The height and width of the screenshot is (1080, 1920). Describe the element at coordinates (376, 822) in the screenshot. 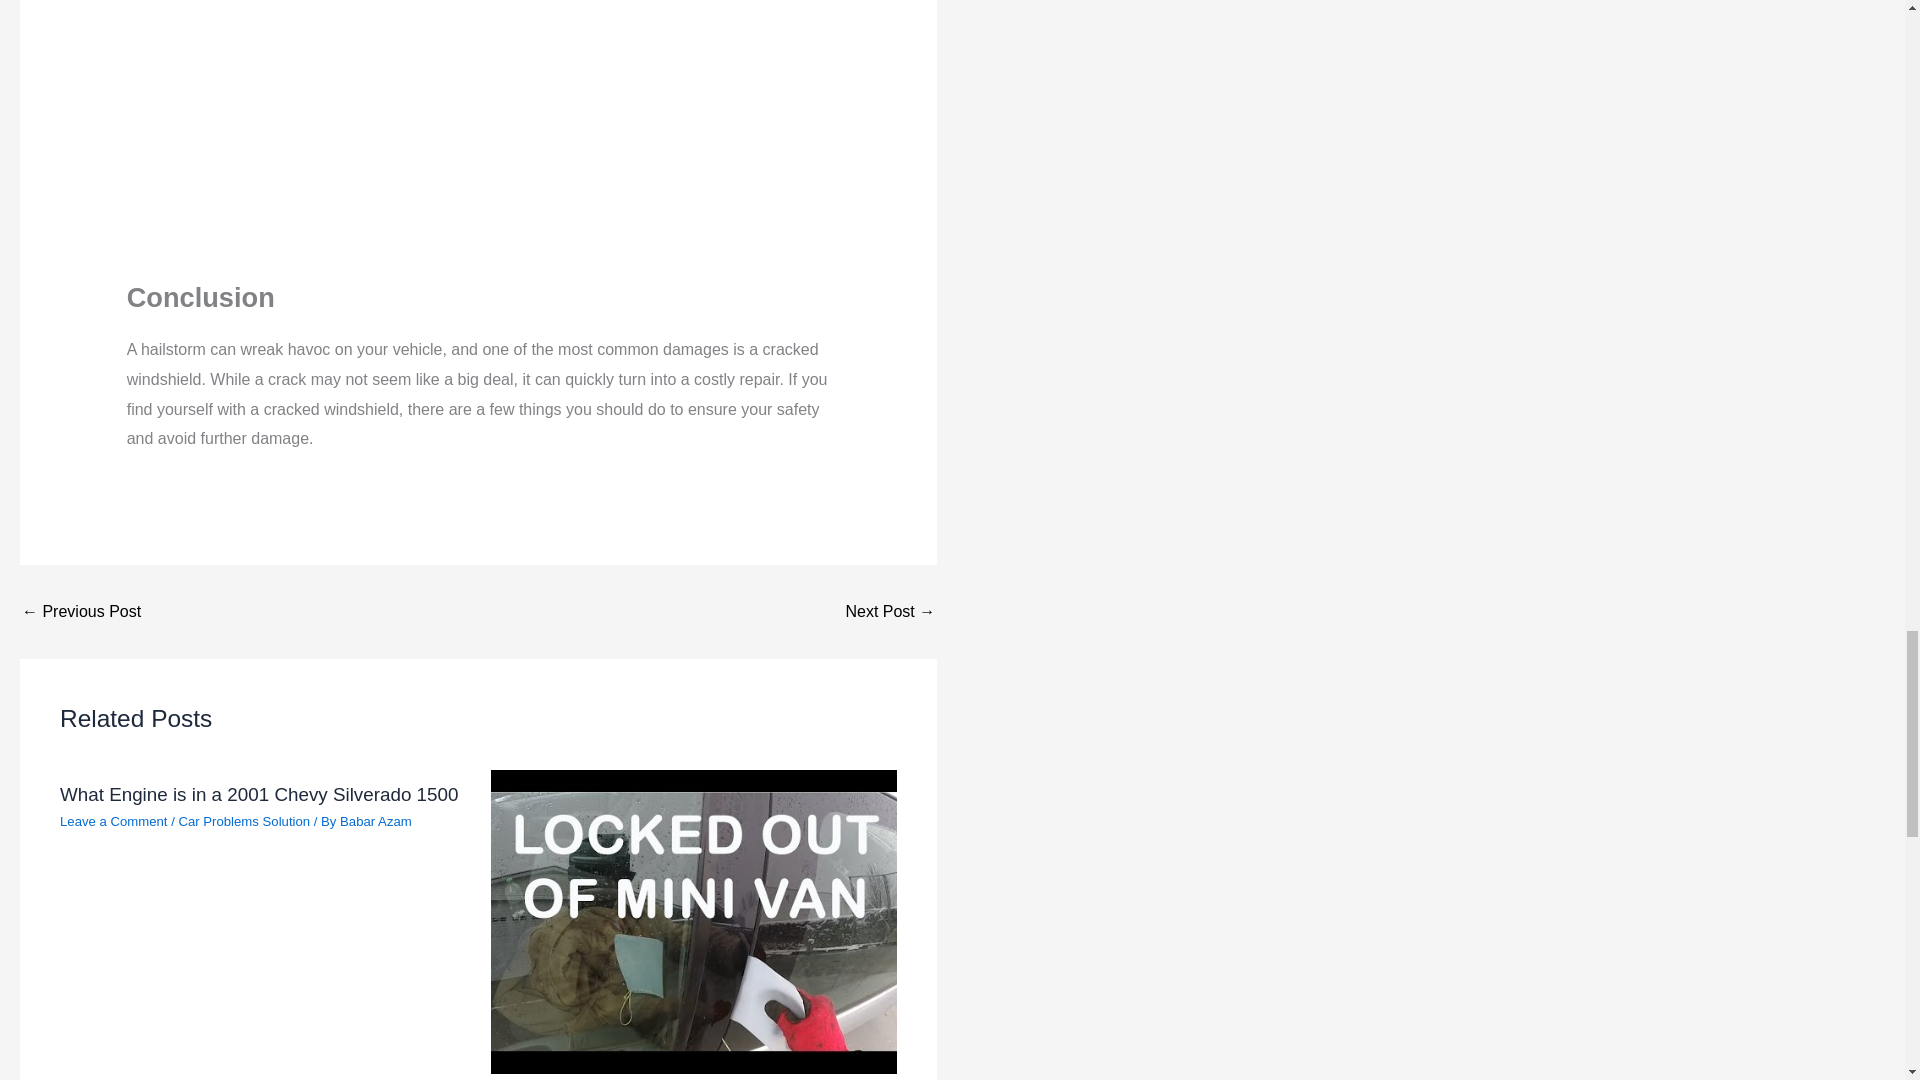

I see `View all posts by Babar Azam` at that location.